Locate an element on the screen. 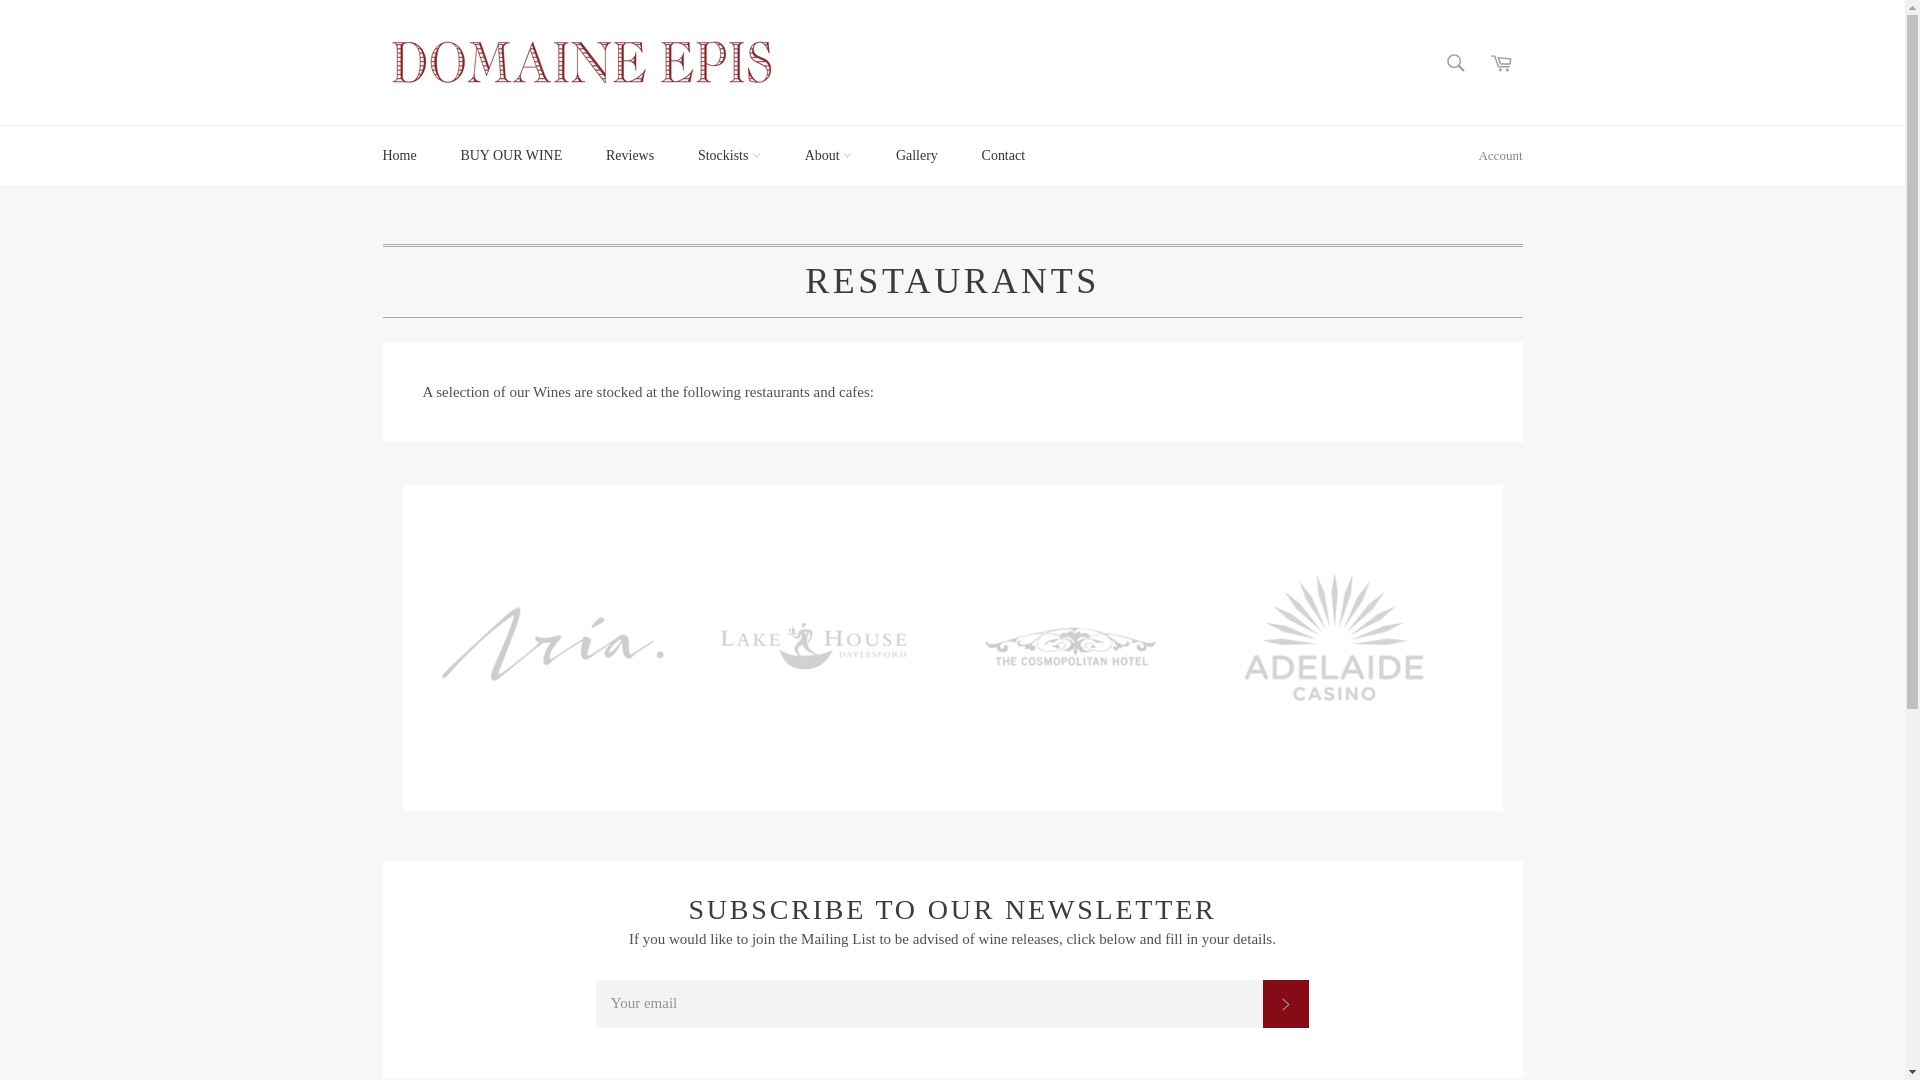 Image resolution: width=1920 pixels, height=1080 pixels. Reviews is located at coordinates (630, 156).